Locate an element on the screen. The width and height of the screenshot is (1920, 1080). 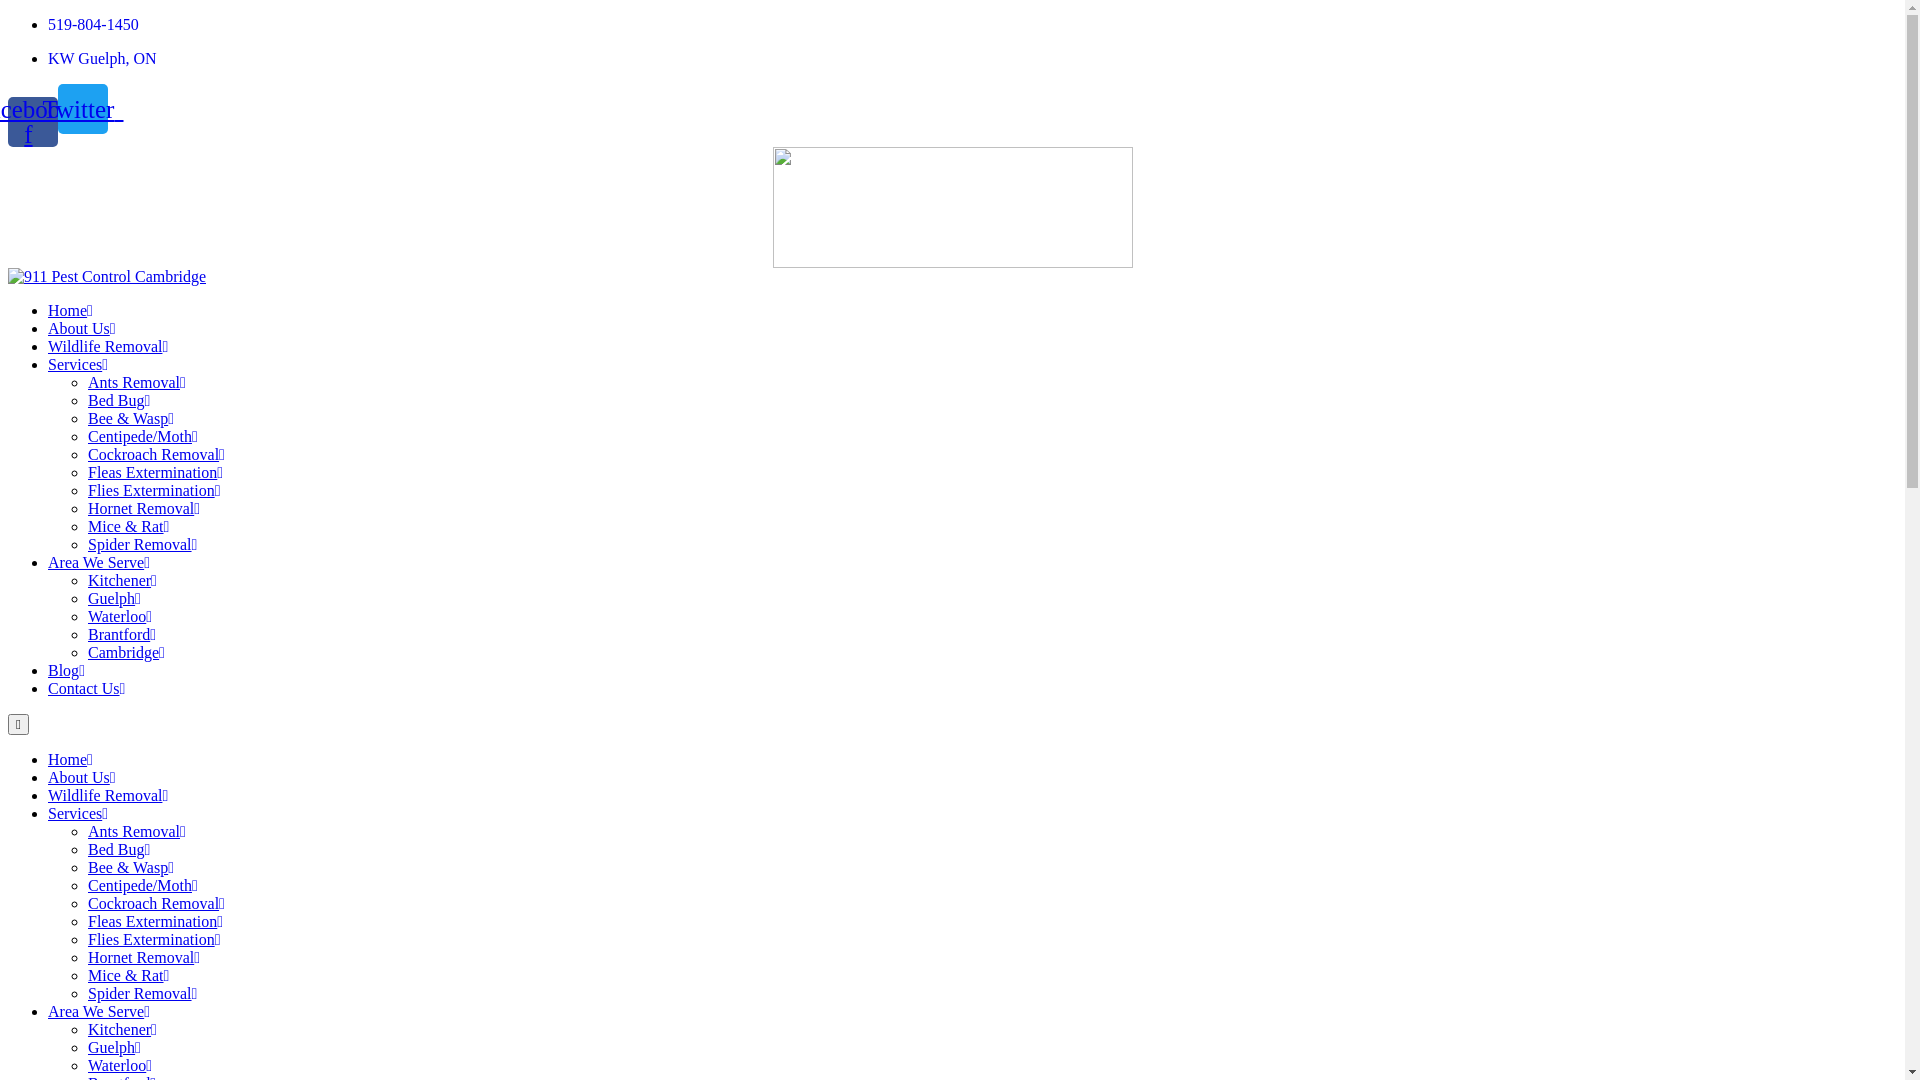
Centipede/Moth is located at coordinates (143, 436).